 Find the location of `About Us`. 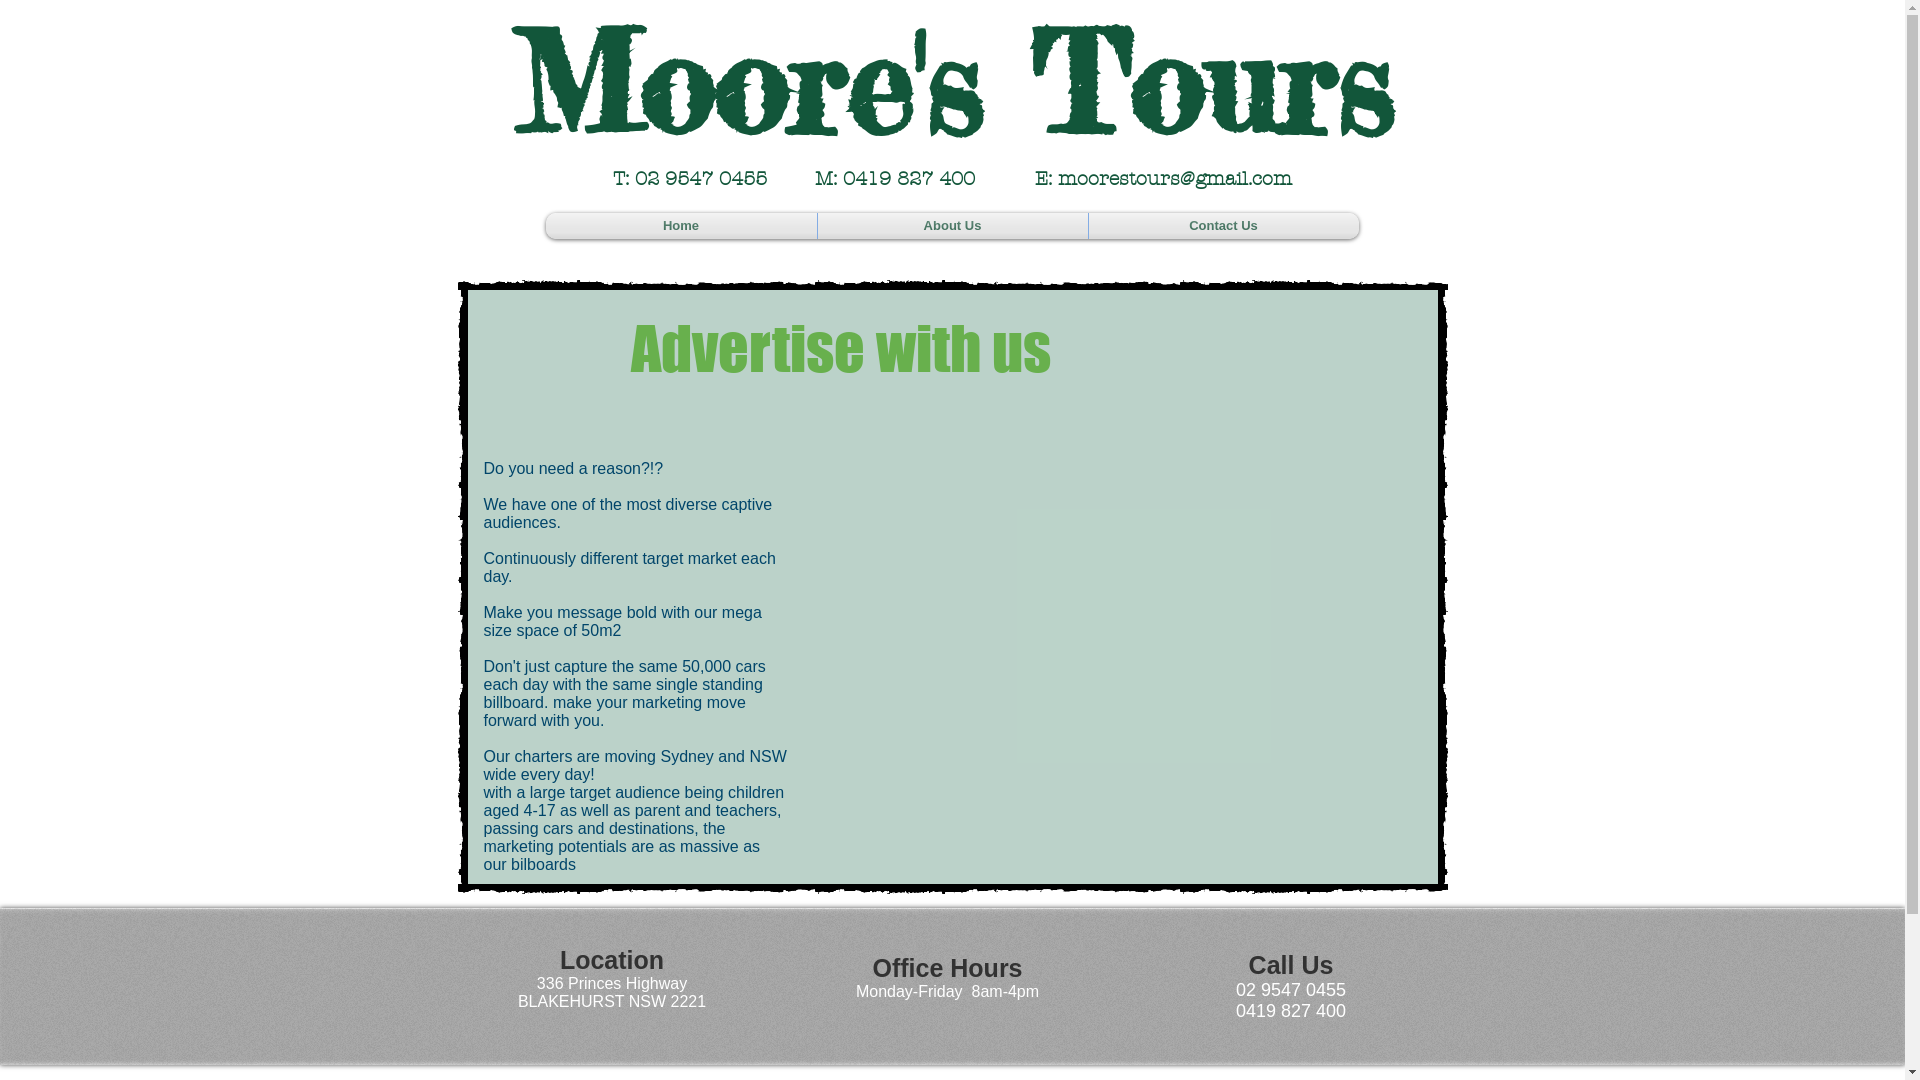

About Us is located at coordinates (953, 226).